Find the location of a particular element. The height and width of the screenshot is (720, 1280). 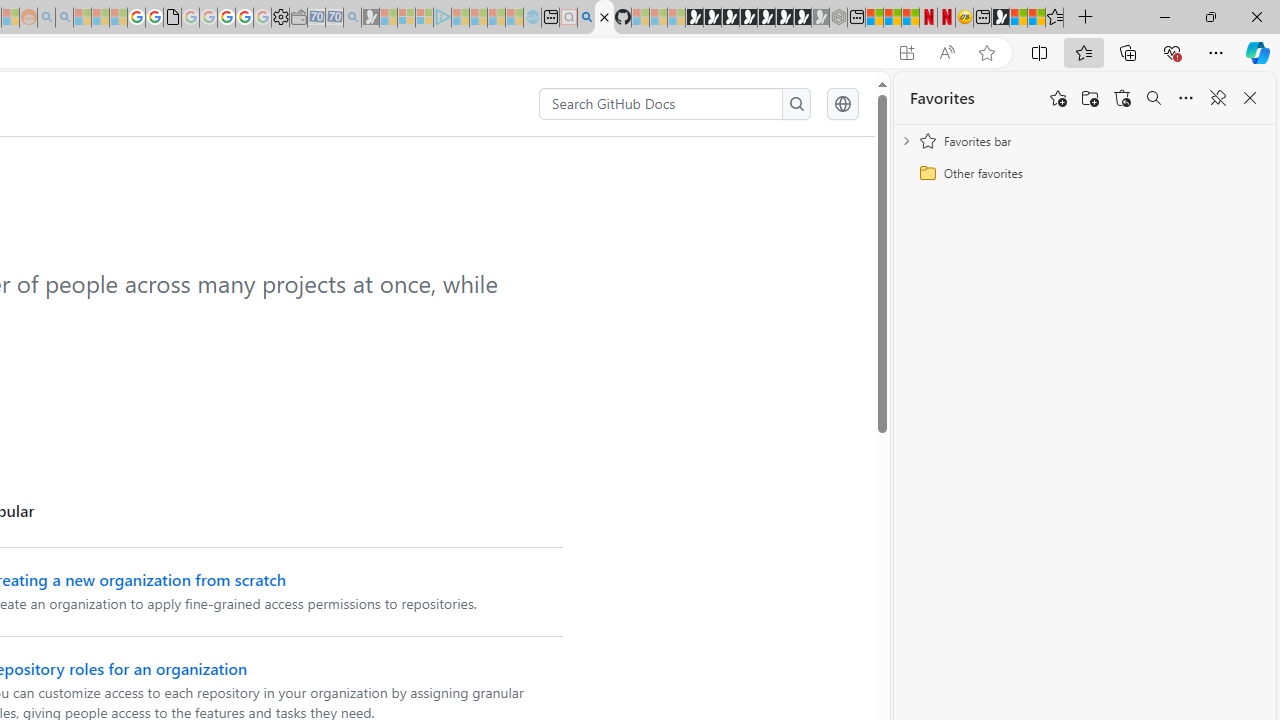

Unpin favorites is located at coordinates (1218, 98).